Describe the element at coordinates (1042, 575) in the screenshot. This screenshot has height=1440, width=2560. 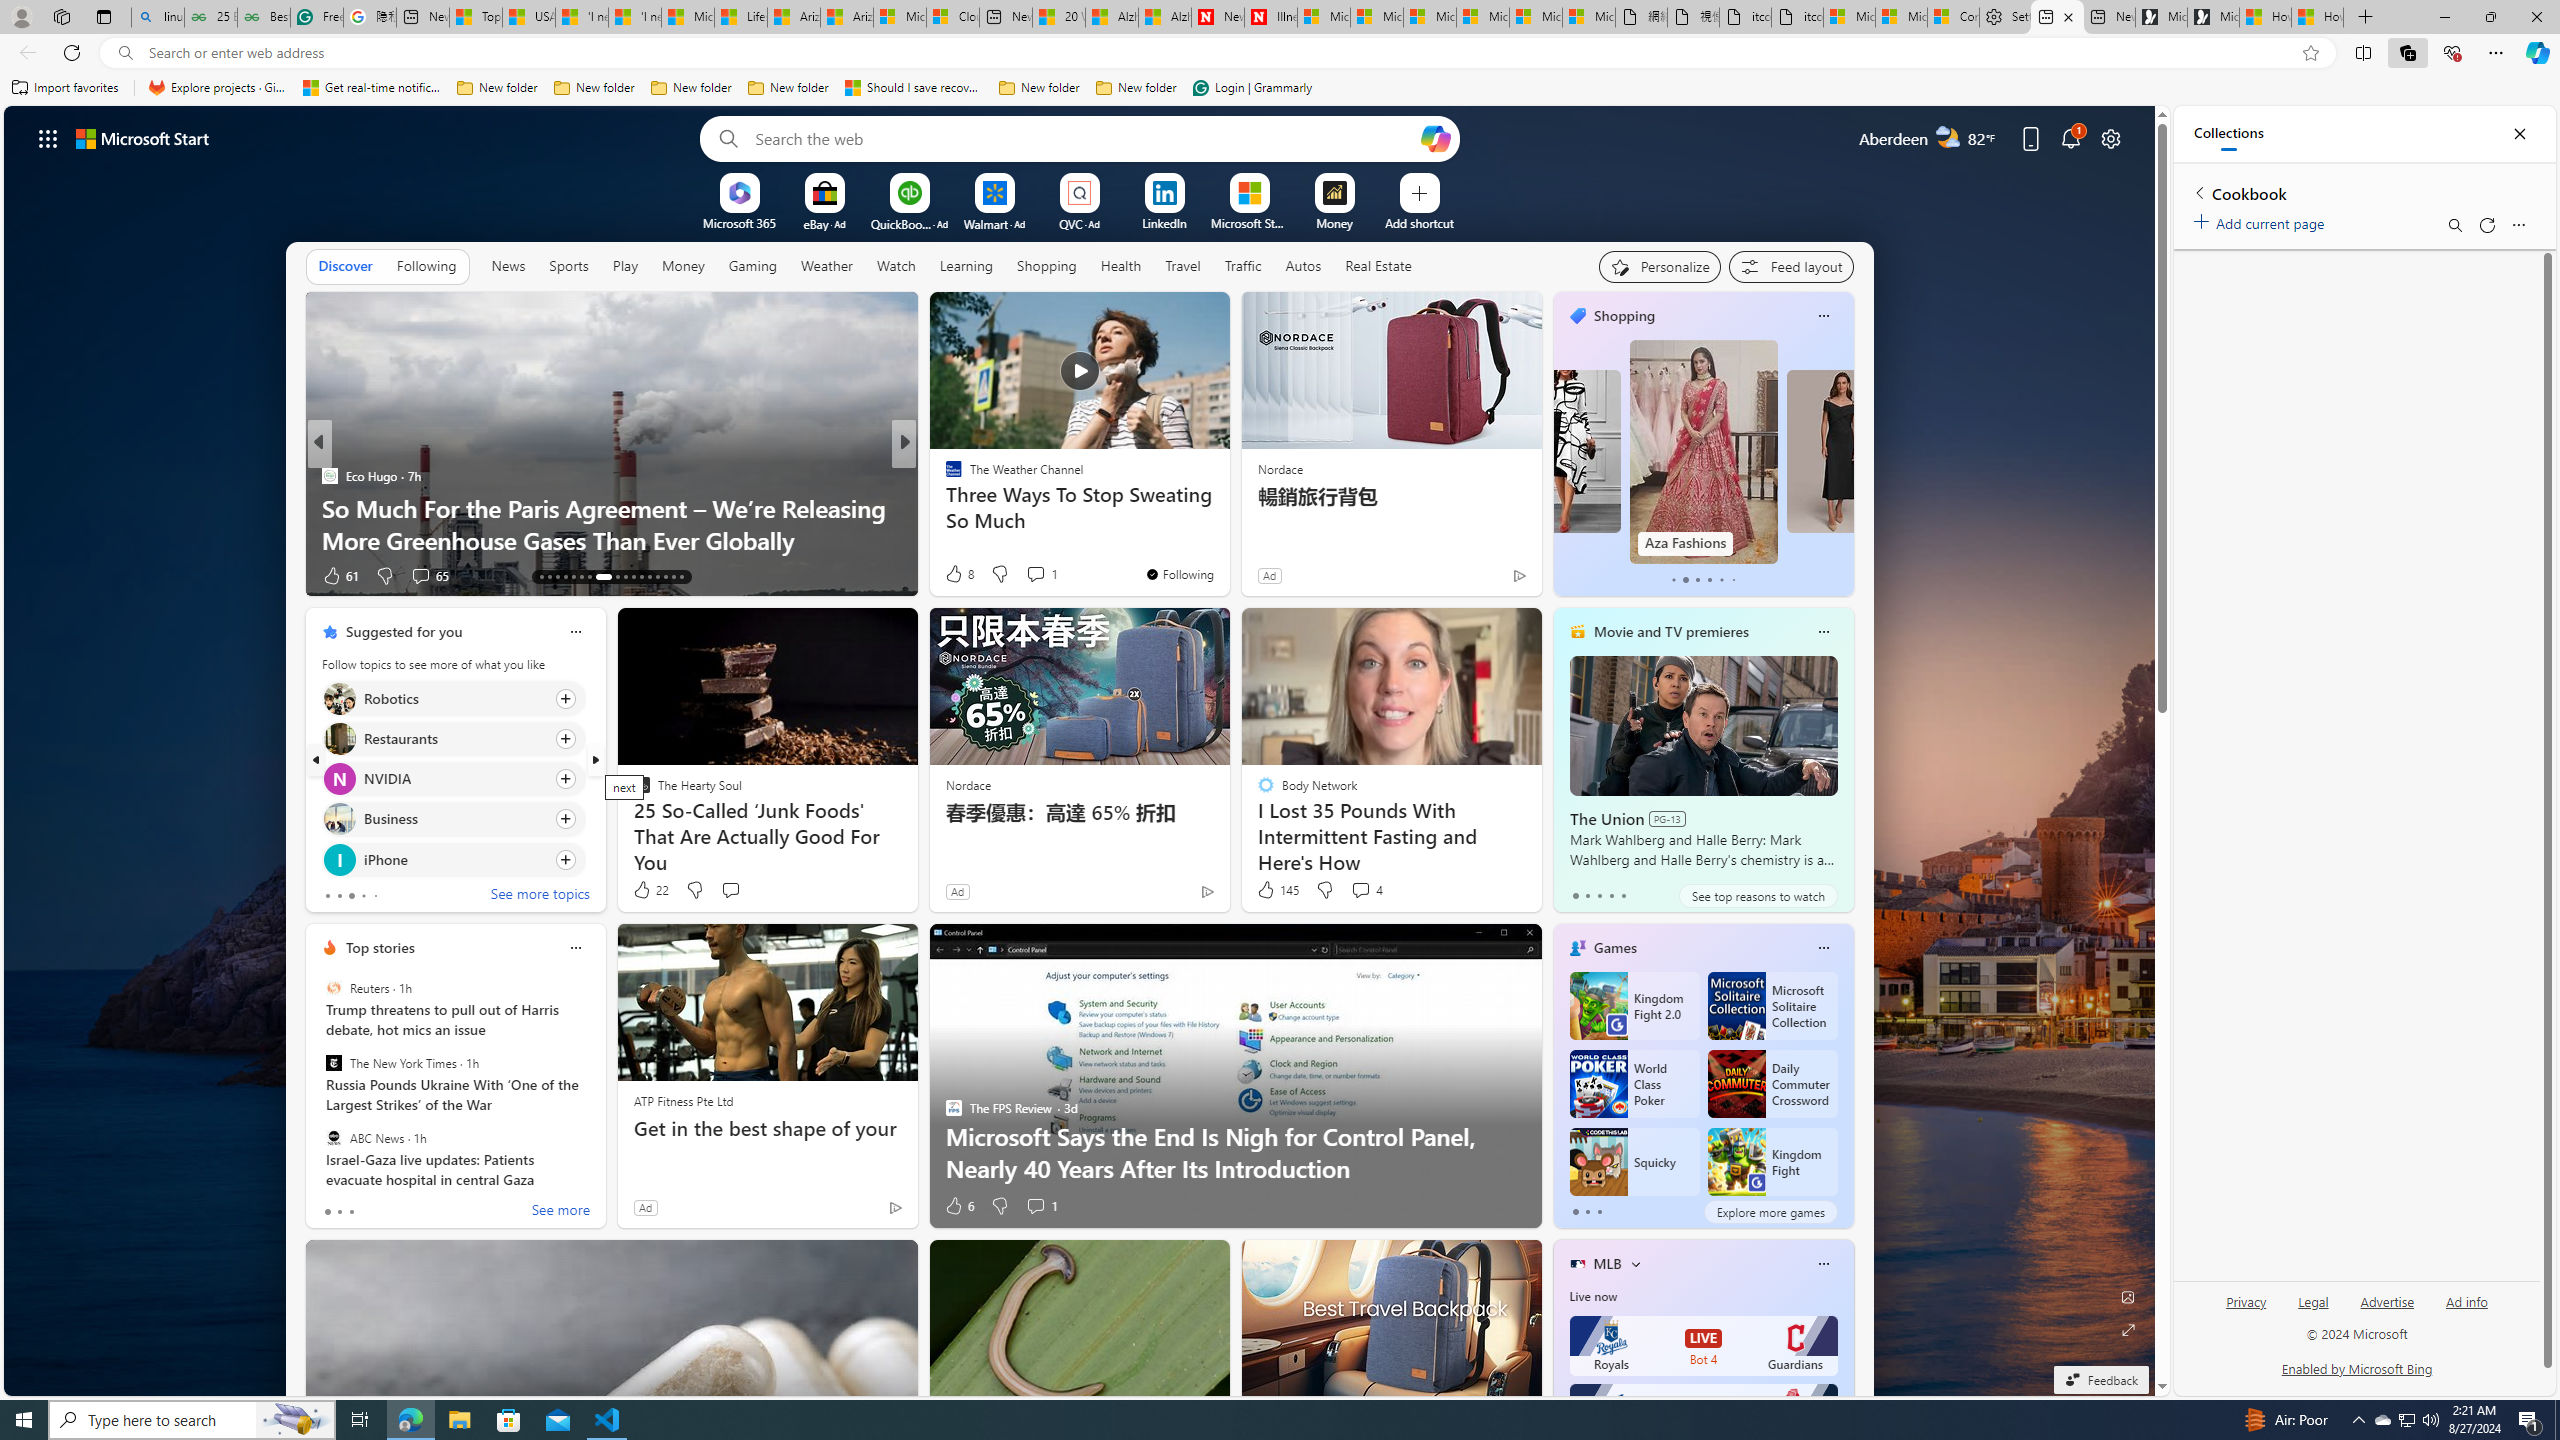
I see `View comments 12 Comment` at that location.